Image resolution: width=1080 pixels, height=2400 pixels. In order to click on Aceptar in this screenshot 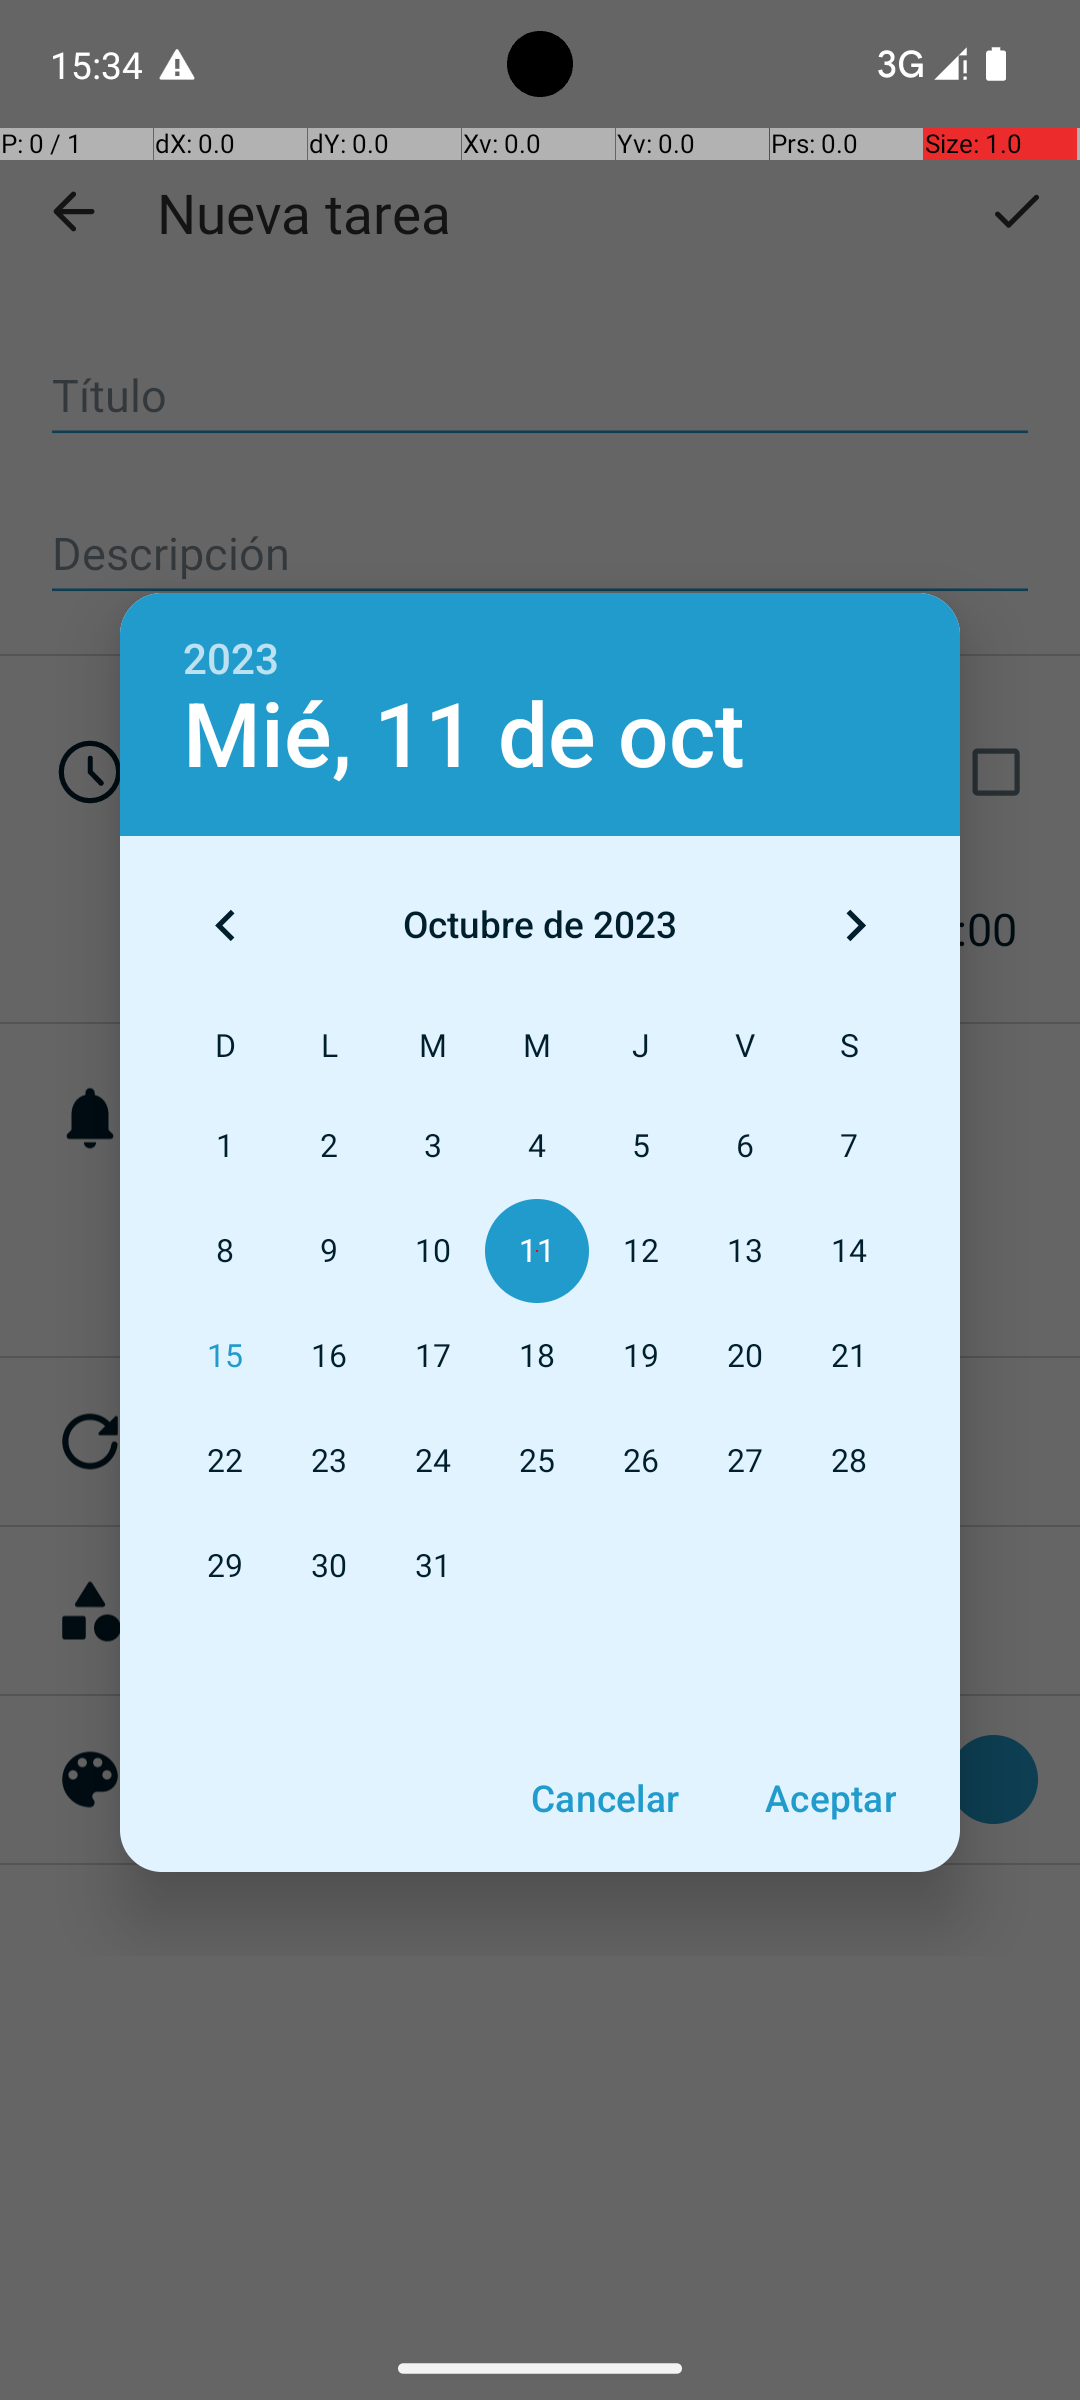, I will do `click(830, 1798)`.